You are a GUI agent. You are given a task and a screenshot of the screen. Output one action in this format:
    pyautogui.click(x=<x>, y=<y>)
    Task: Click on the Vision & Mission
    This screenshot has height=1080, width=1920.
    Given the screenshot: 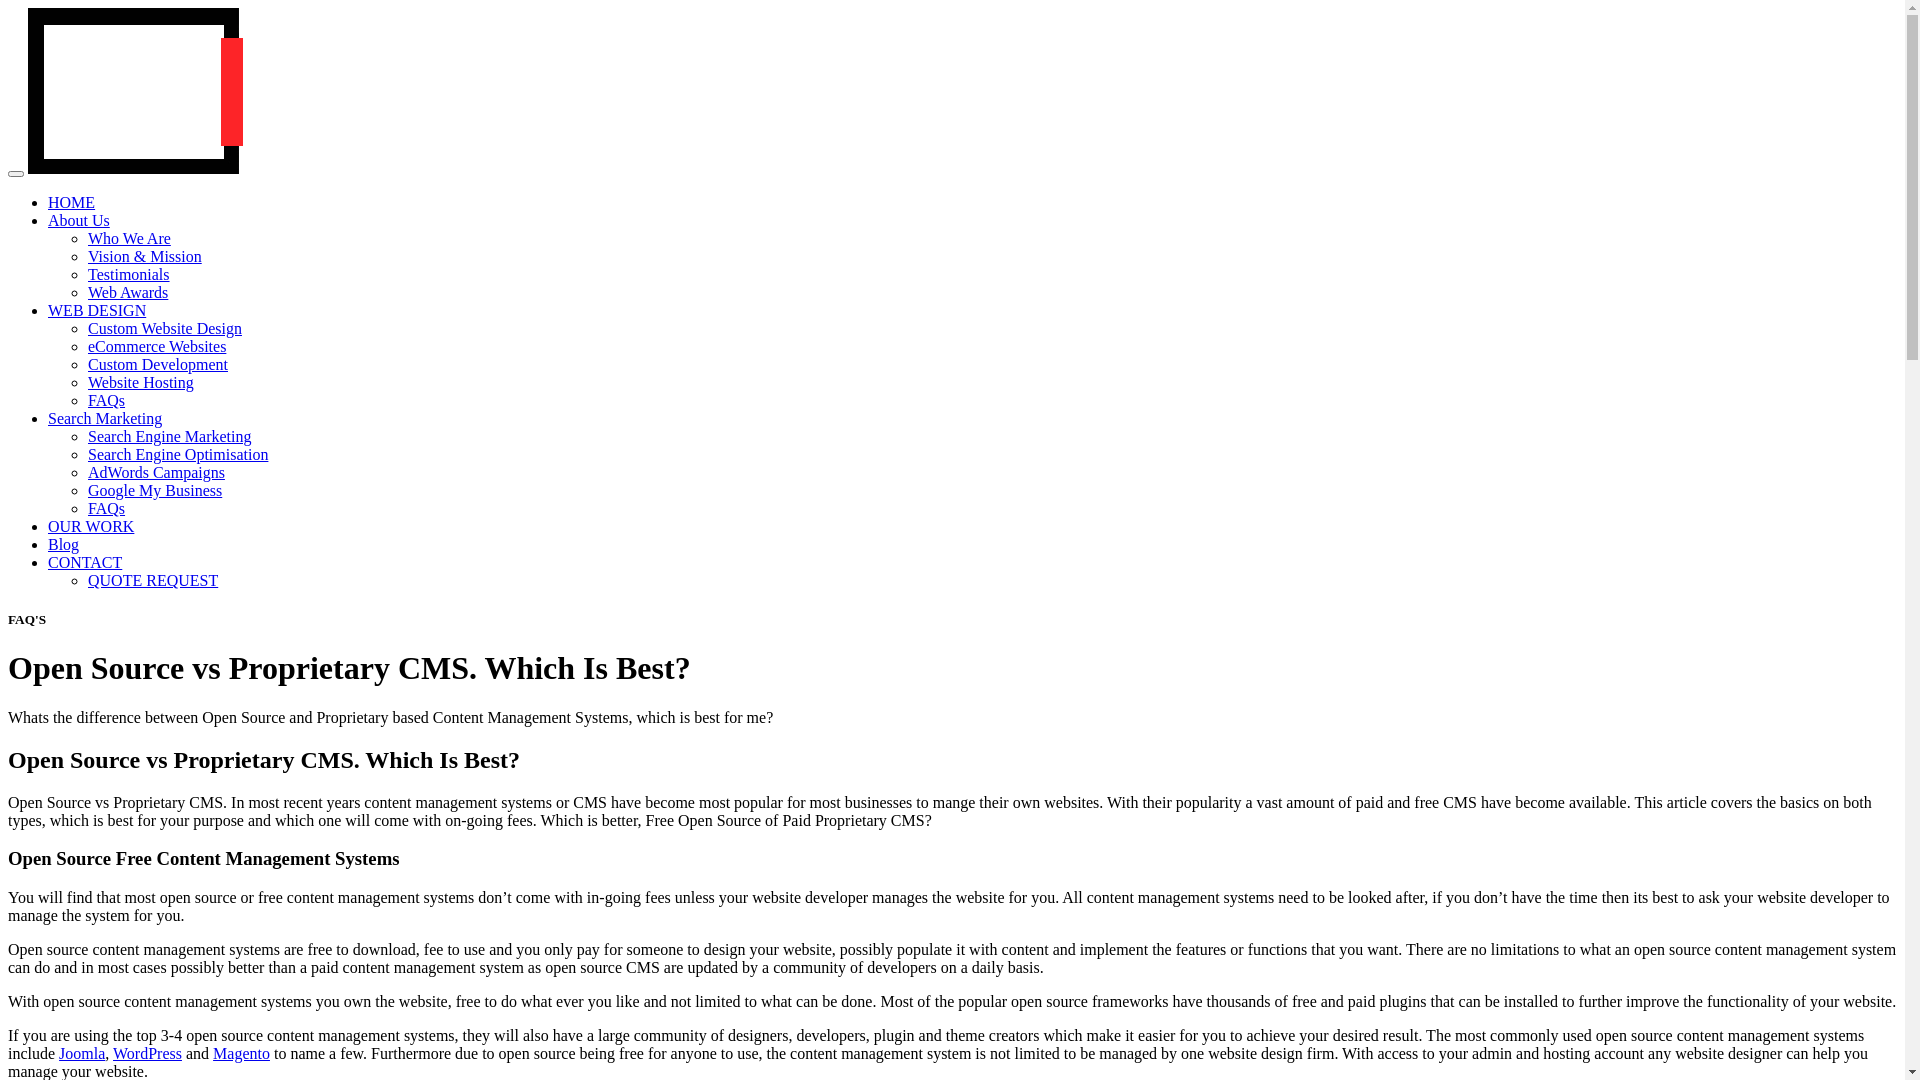 What is the action you would take?
    pyautogui.click(x=145, y=256)
    